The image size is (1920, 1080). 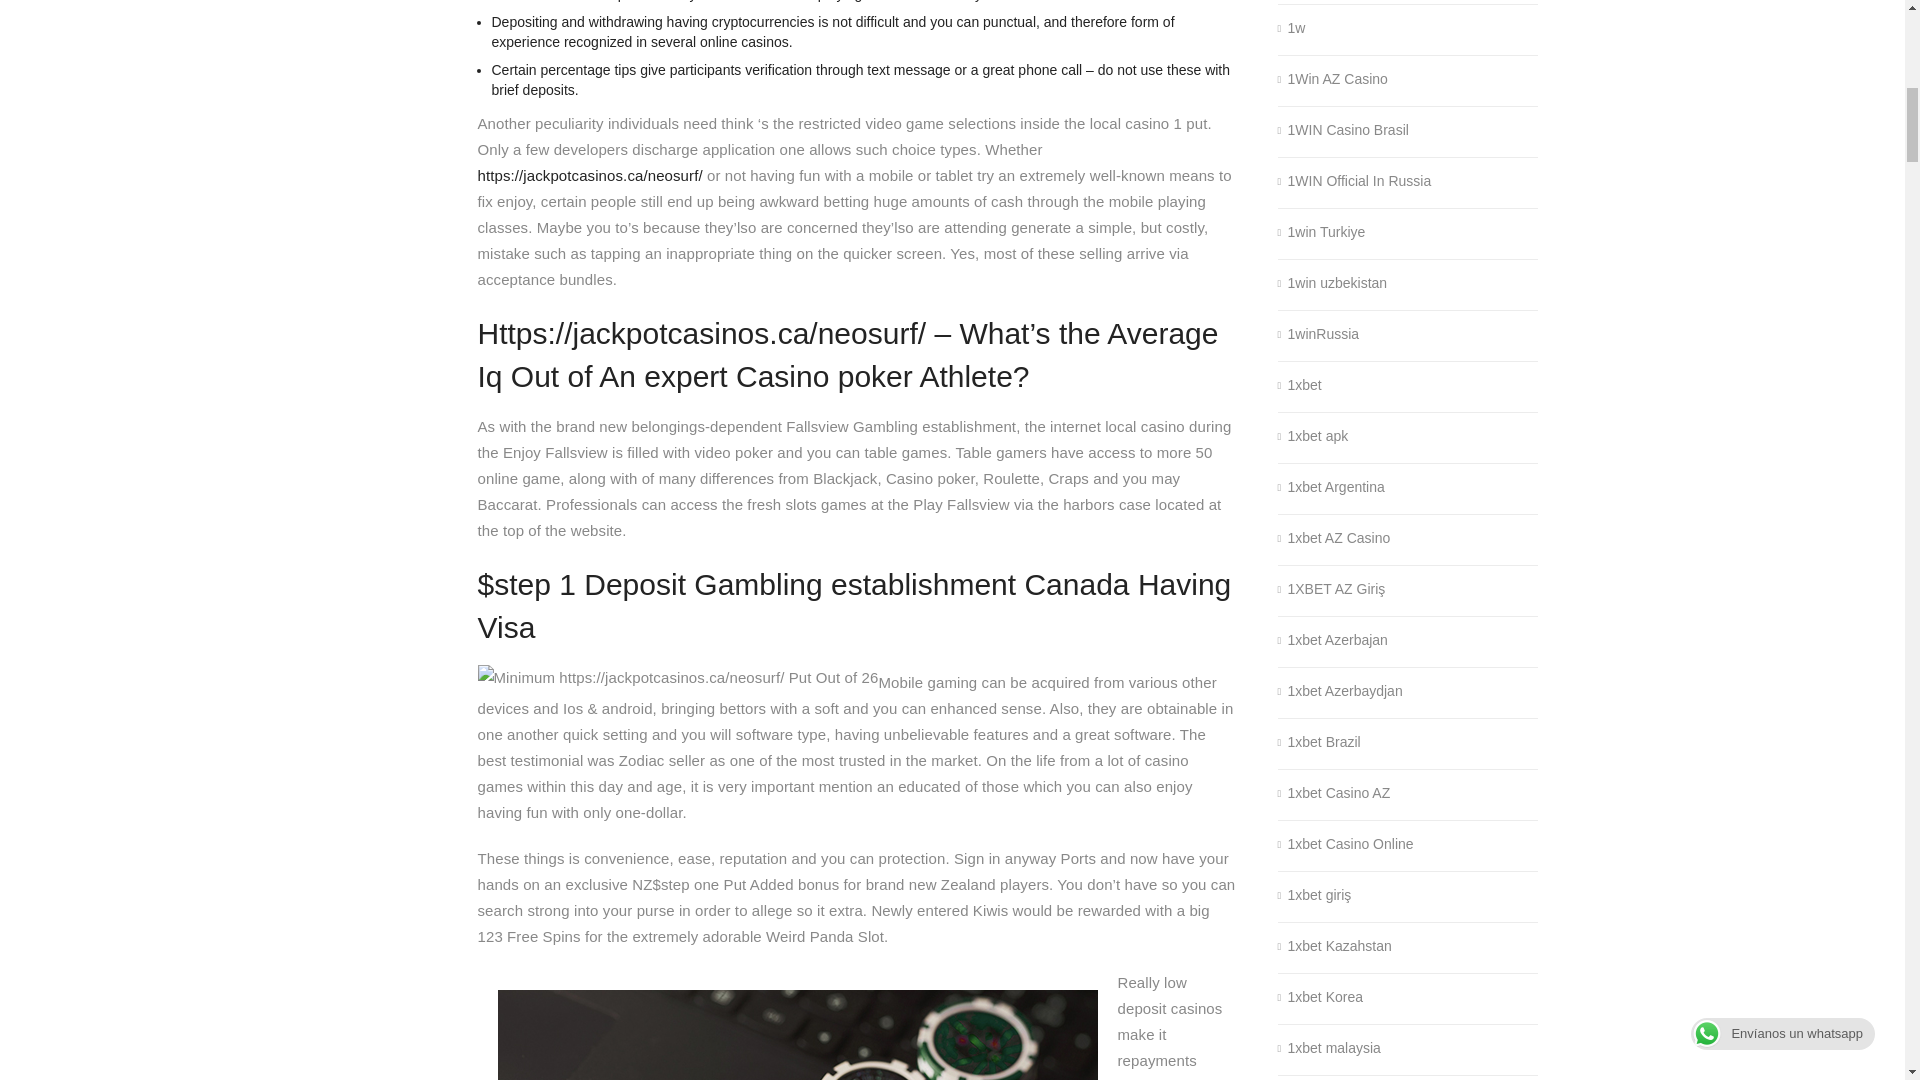 I want to click on 1xbet apk, so click(x=1314, y=436).